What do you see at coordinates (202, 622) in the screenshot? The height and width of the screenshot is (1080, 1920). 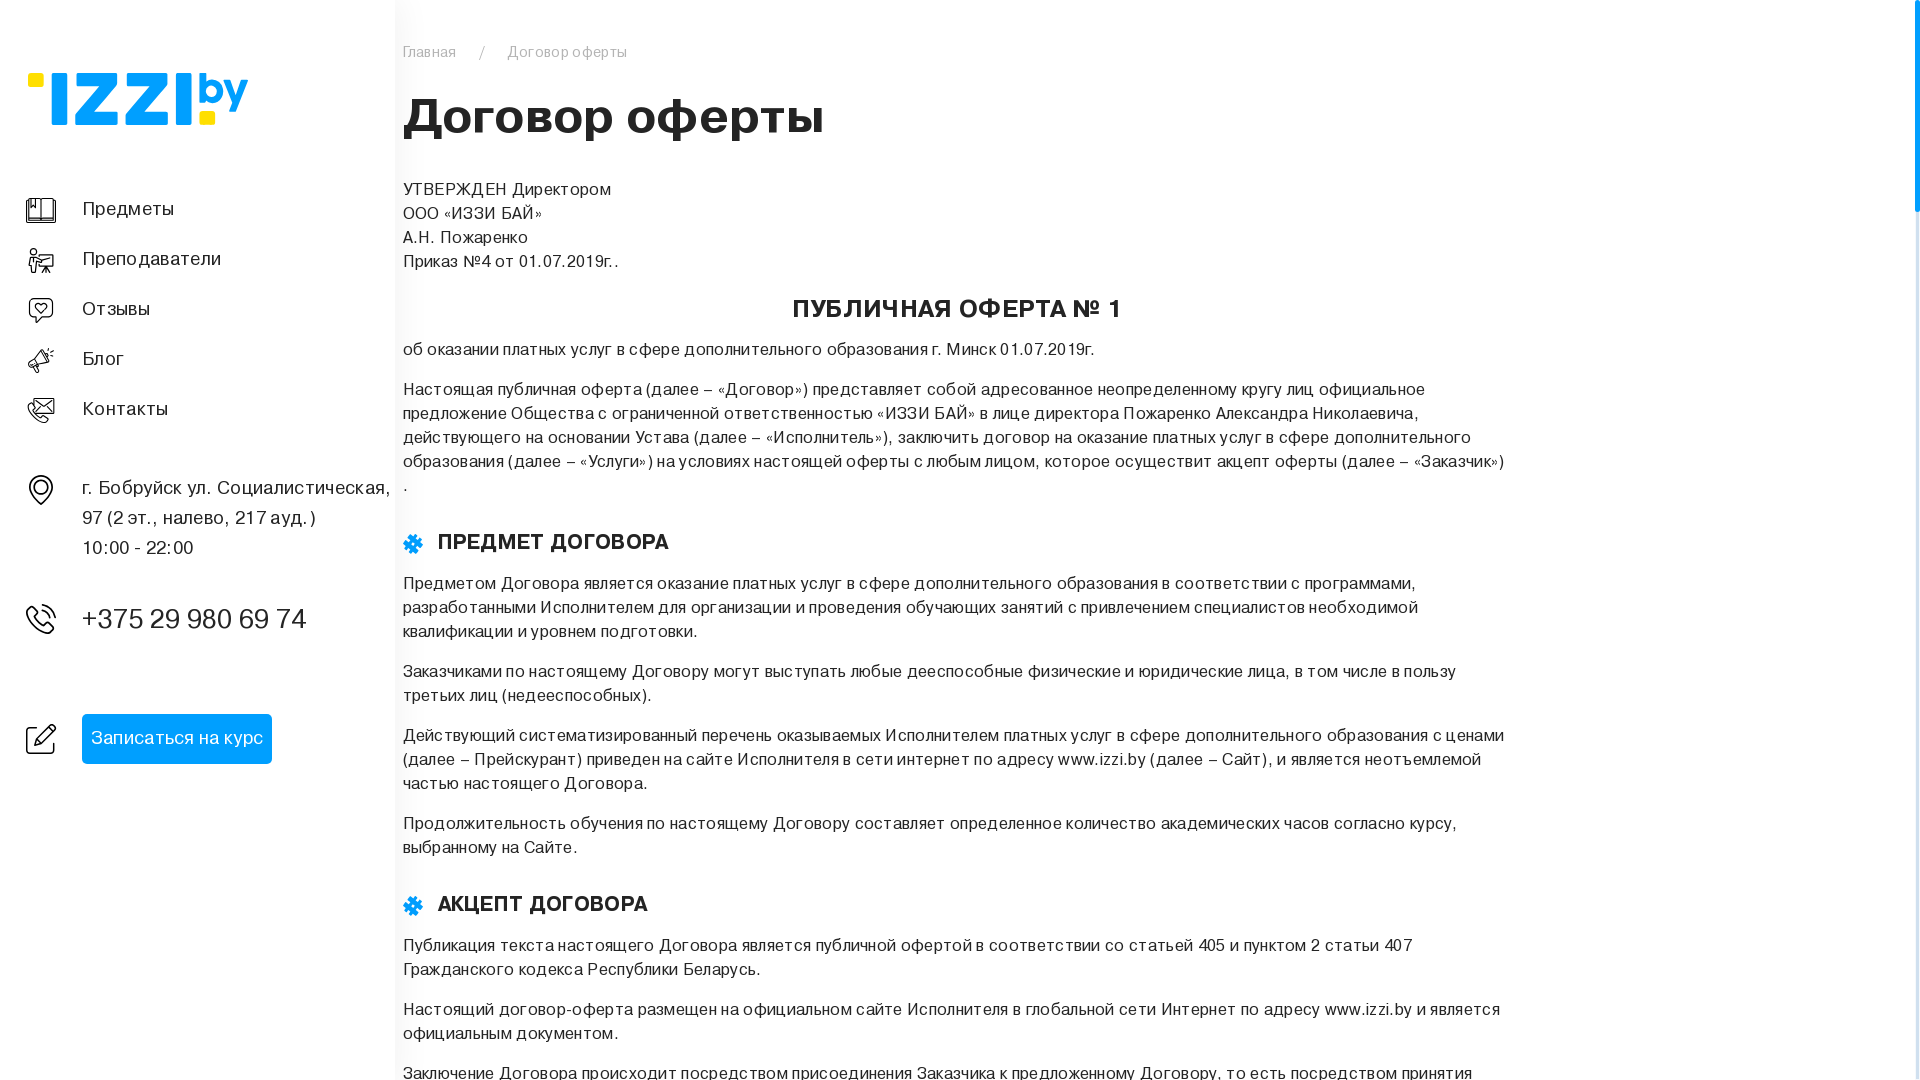 I see `+375 29 980 69 74` at bounding box center [202, 622].